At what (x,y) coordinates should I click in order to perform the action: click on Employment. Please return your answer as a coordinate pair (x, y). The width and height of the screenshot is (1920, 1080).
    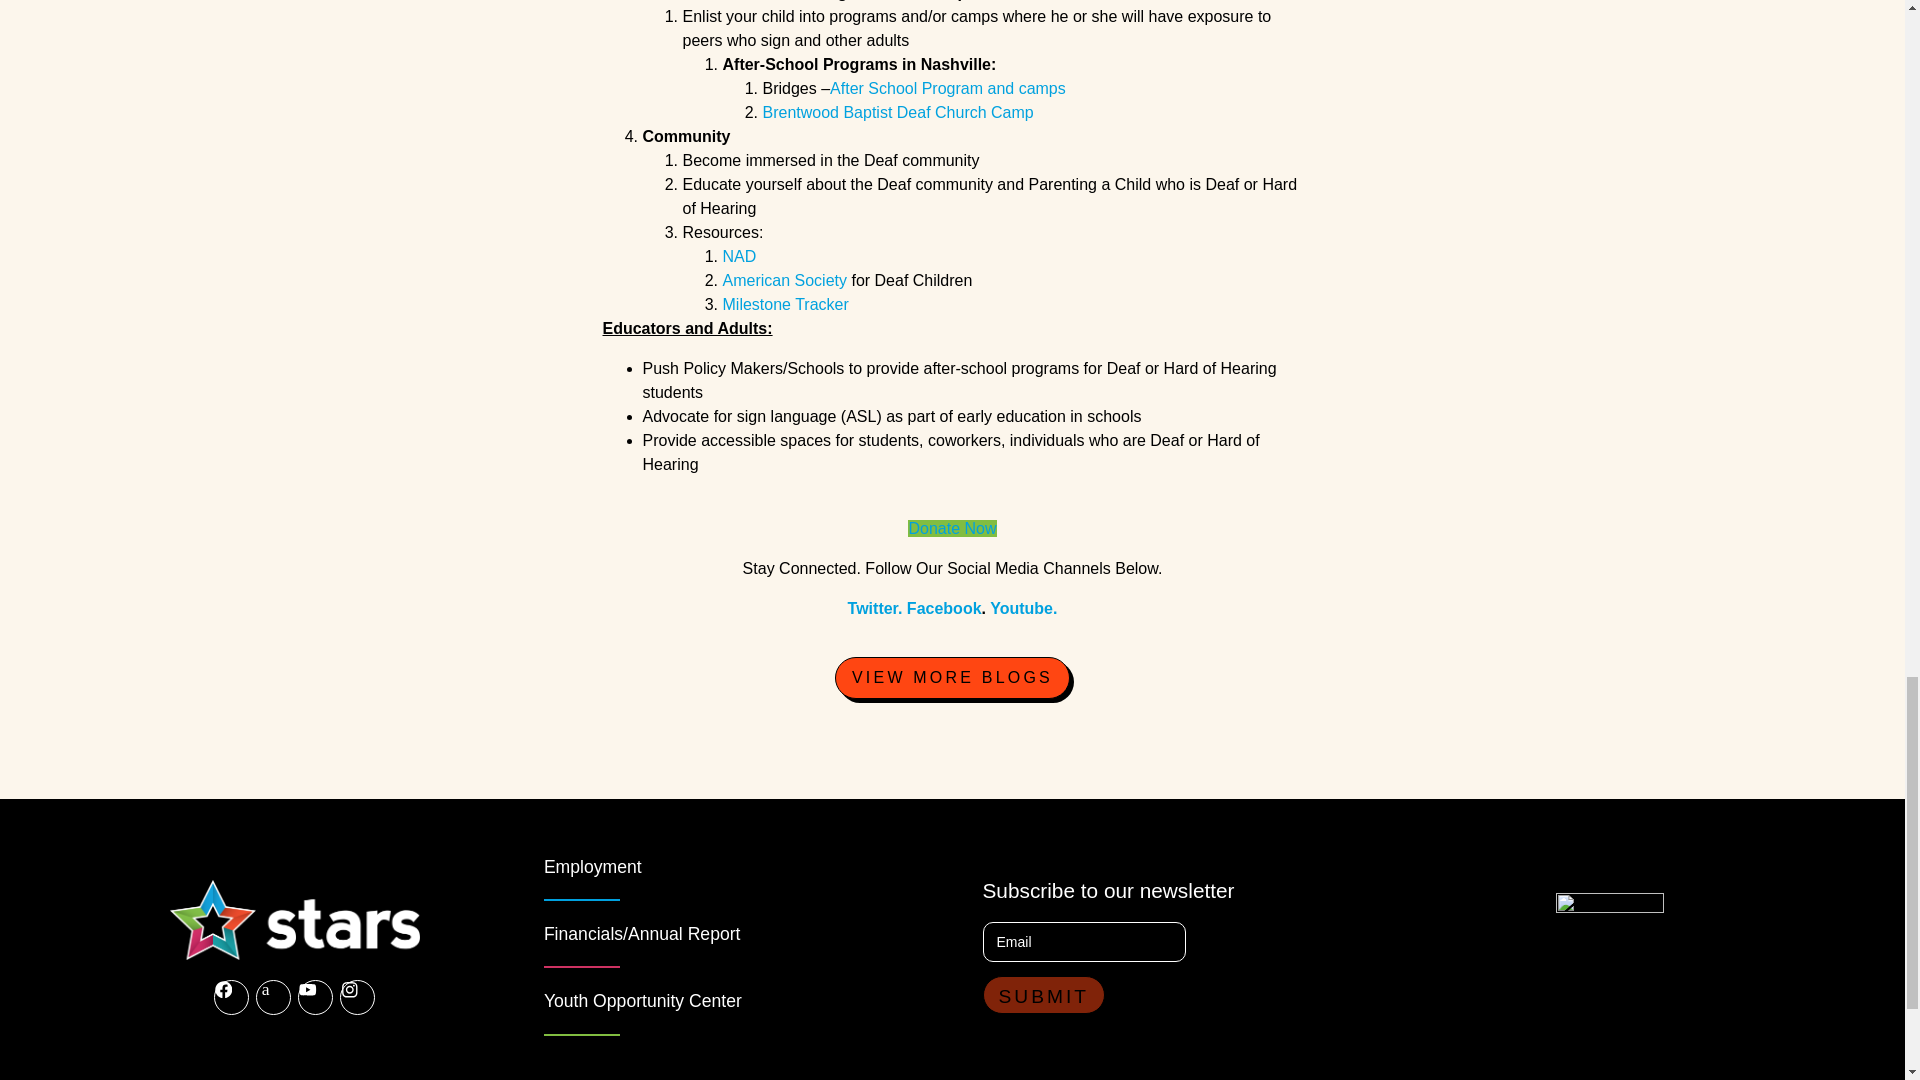
    Looking at the image, I should click on (592, 866).